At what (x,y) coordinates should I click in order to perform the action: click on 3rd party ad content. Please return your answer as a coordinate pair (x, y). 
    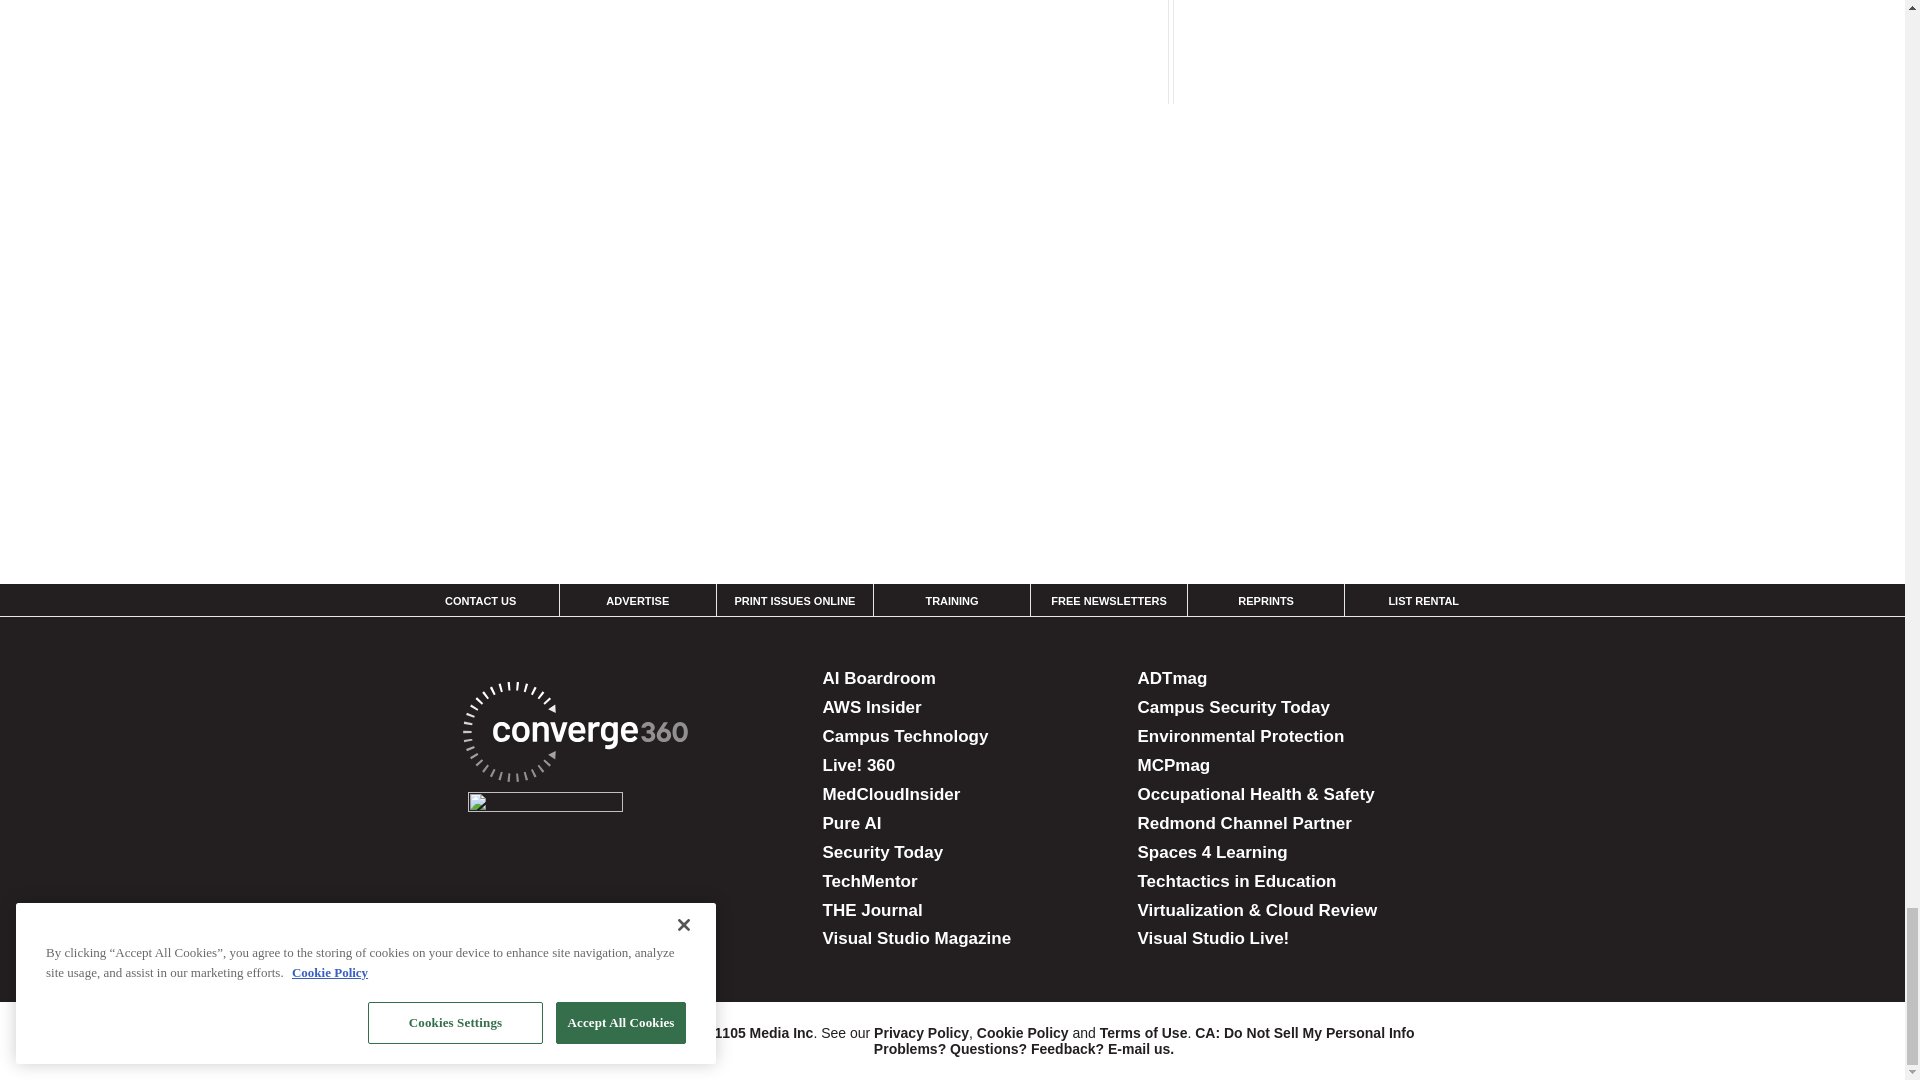
    Looking at the image, I should click on (1348, 122).